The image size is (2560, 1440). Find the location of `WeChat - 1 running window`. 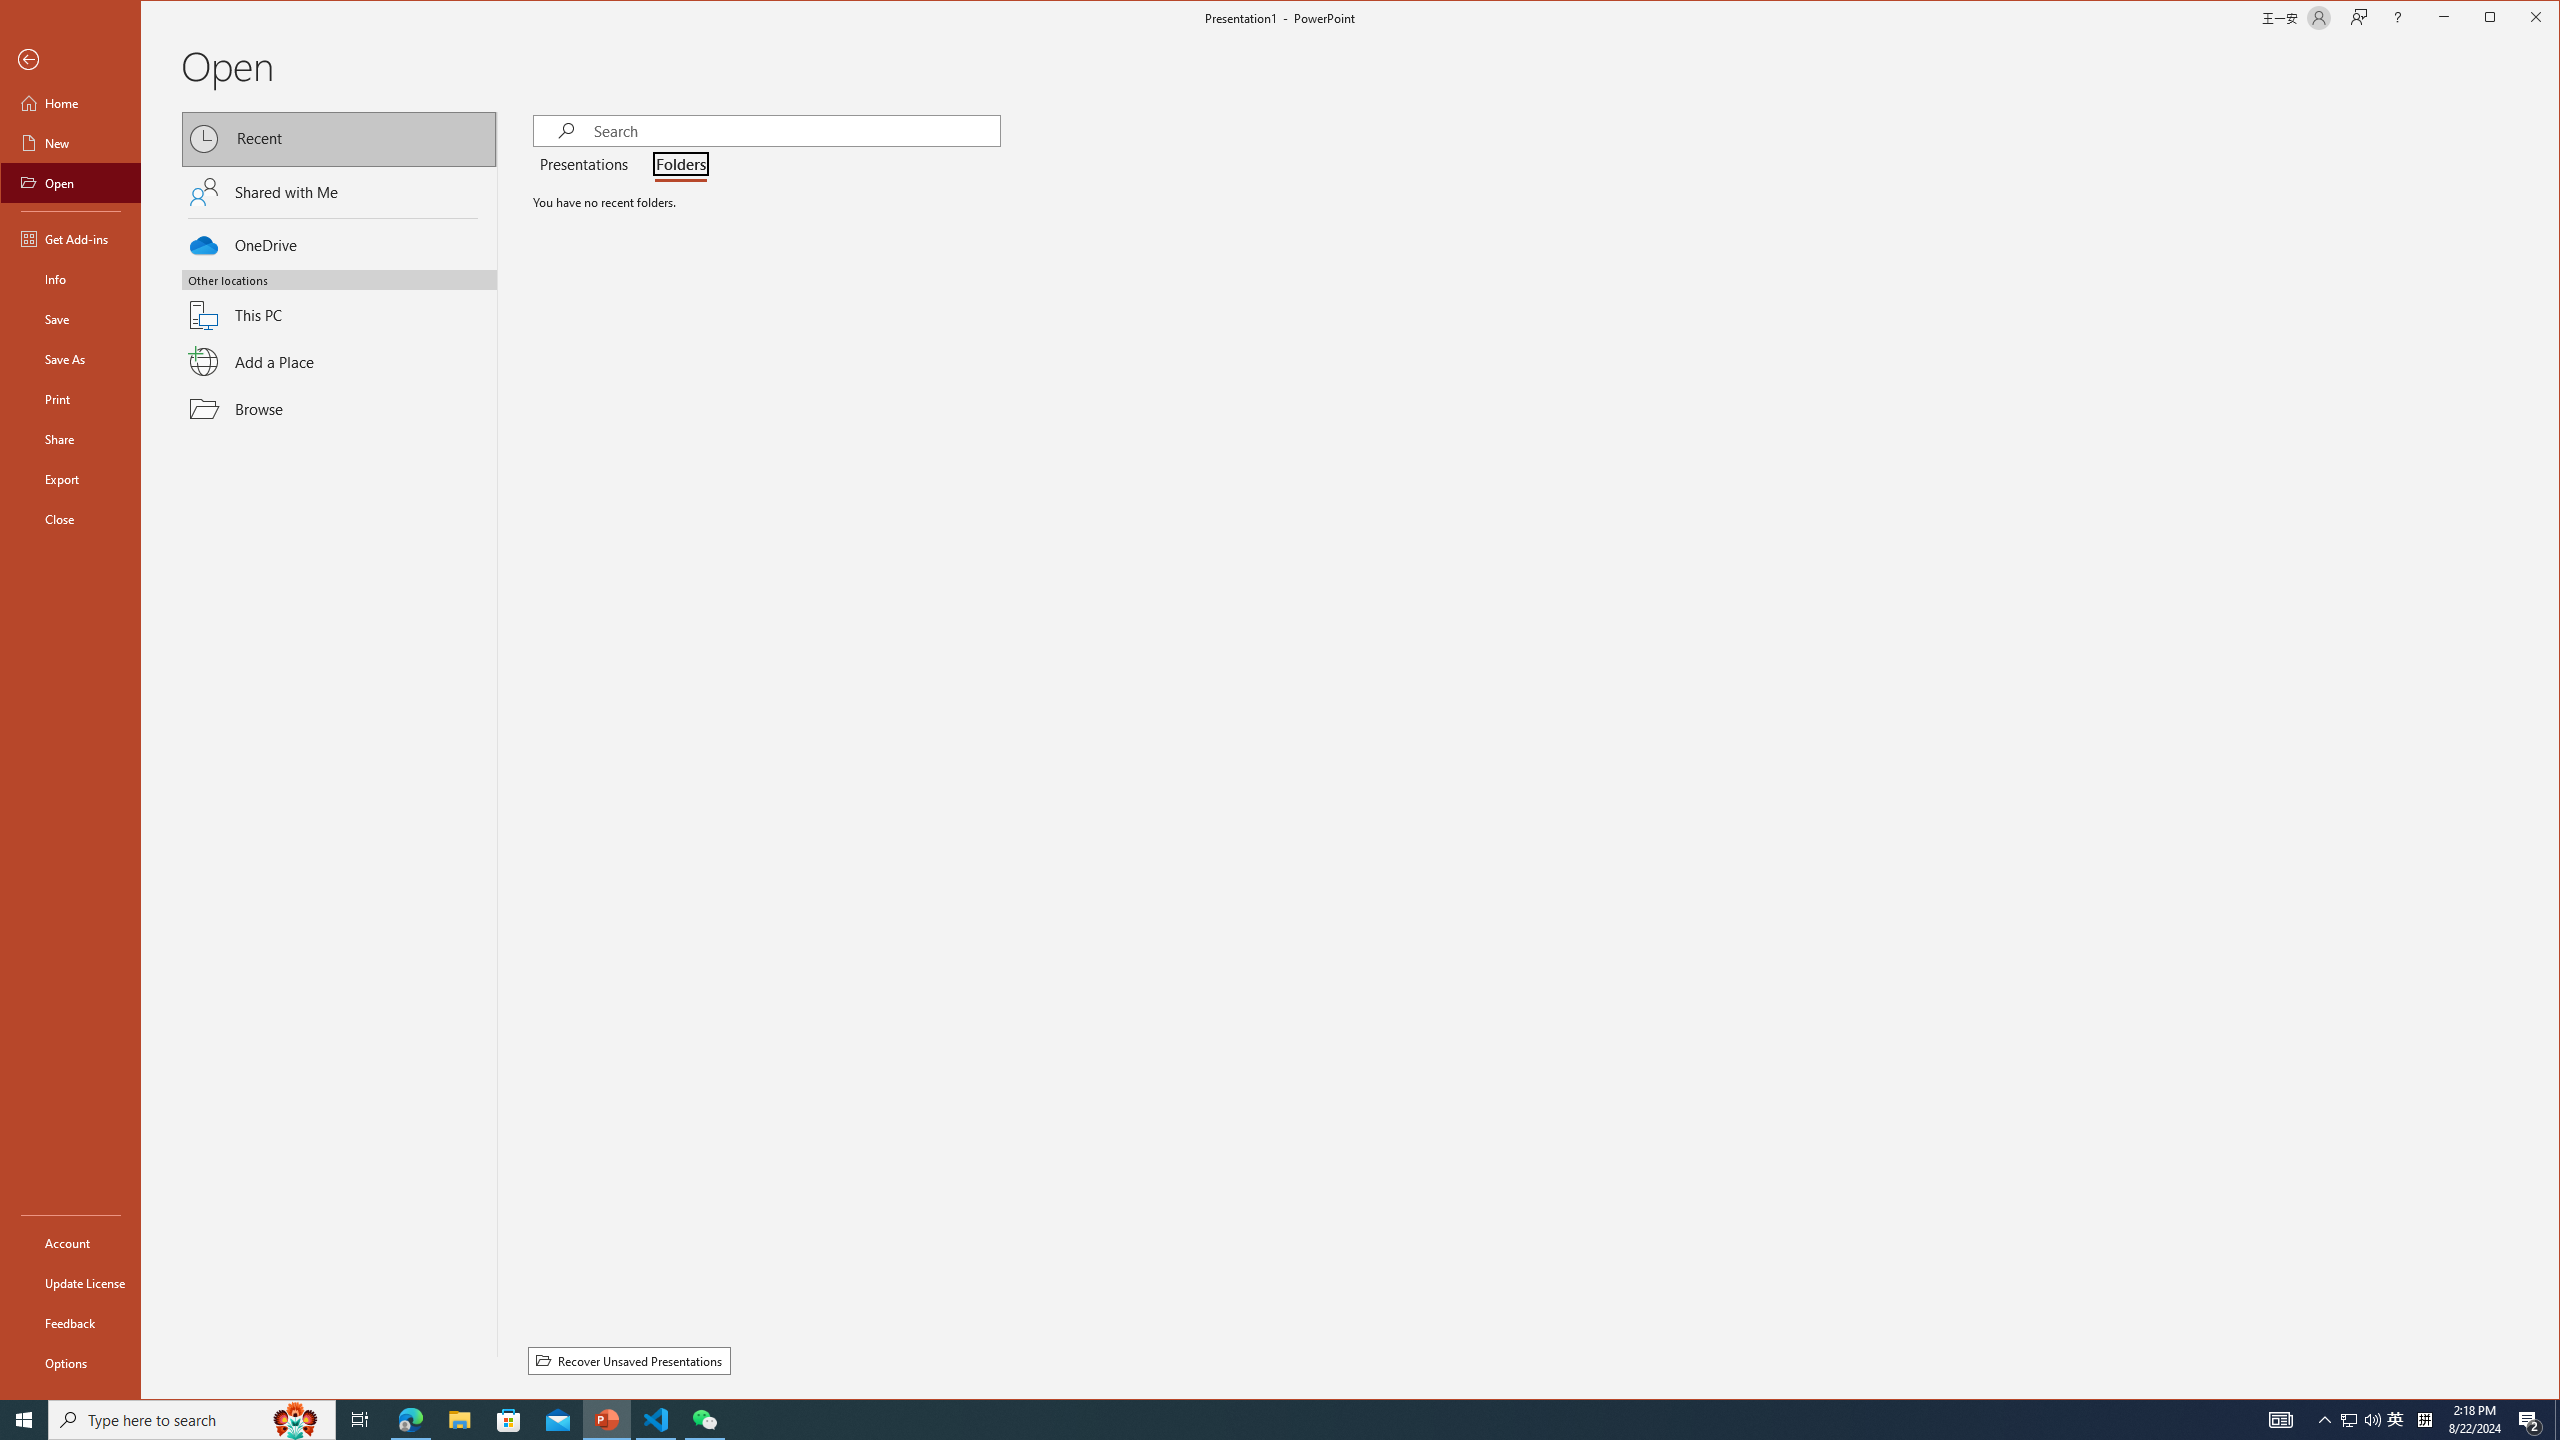

WeChat - 1 running window is located at coordinates (704, 1420).